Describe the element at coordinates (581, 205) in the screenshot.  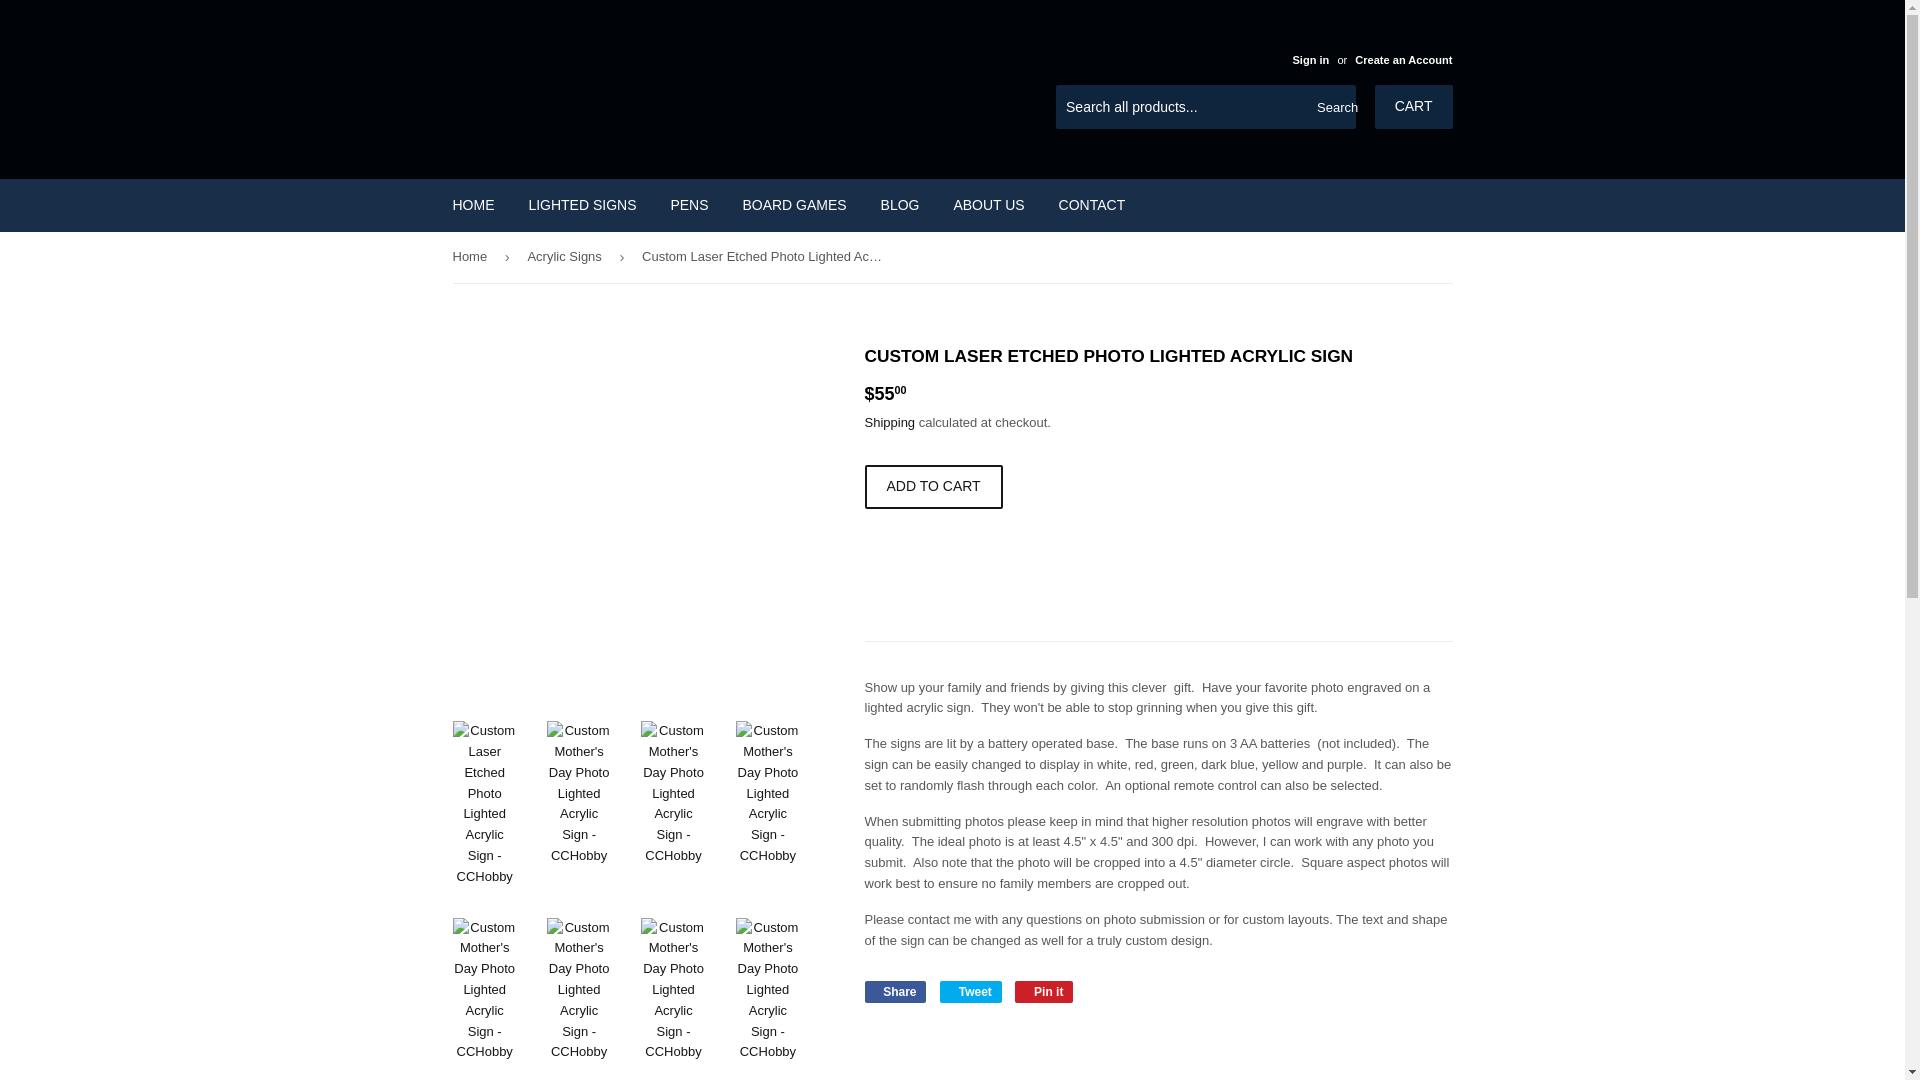
I see `LIGHTED SIGNS` at that location.